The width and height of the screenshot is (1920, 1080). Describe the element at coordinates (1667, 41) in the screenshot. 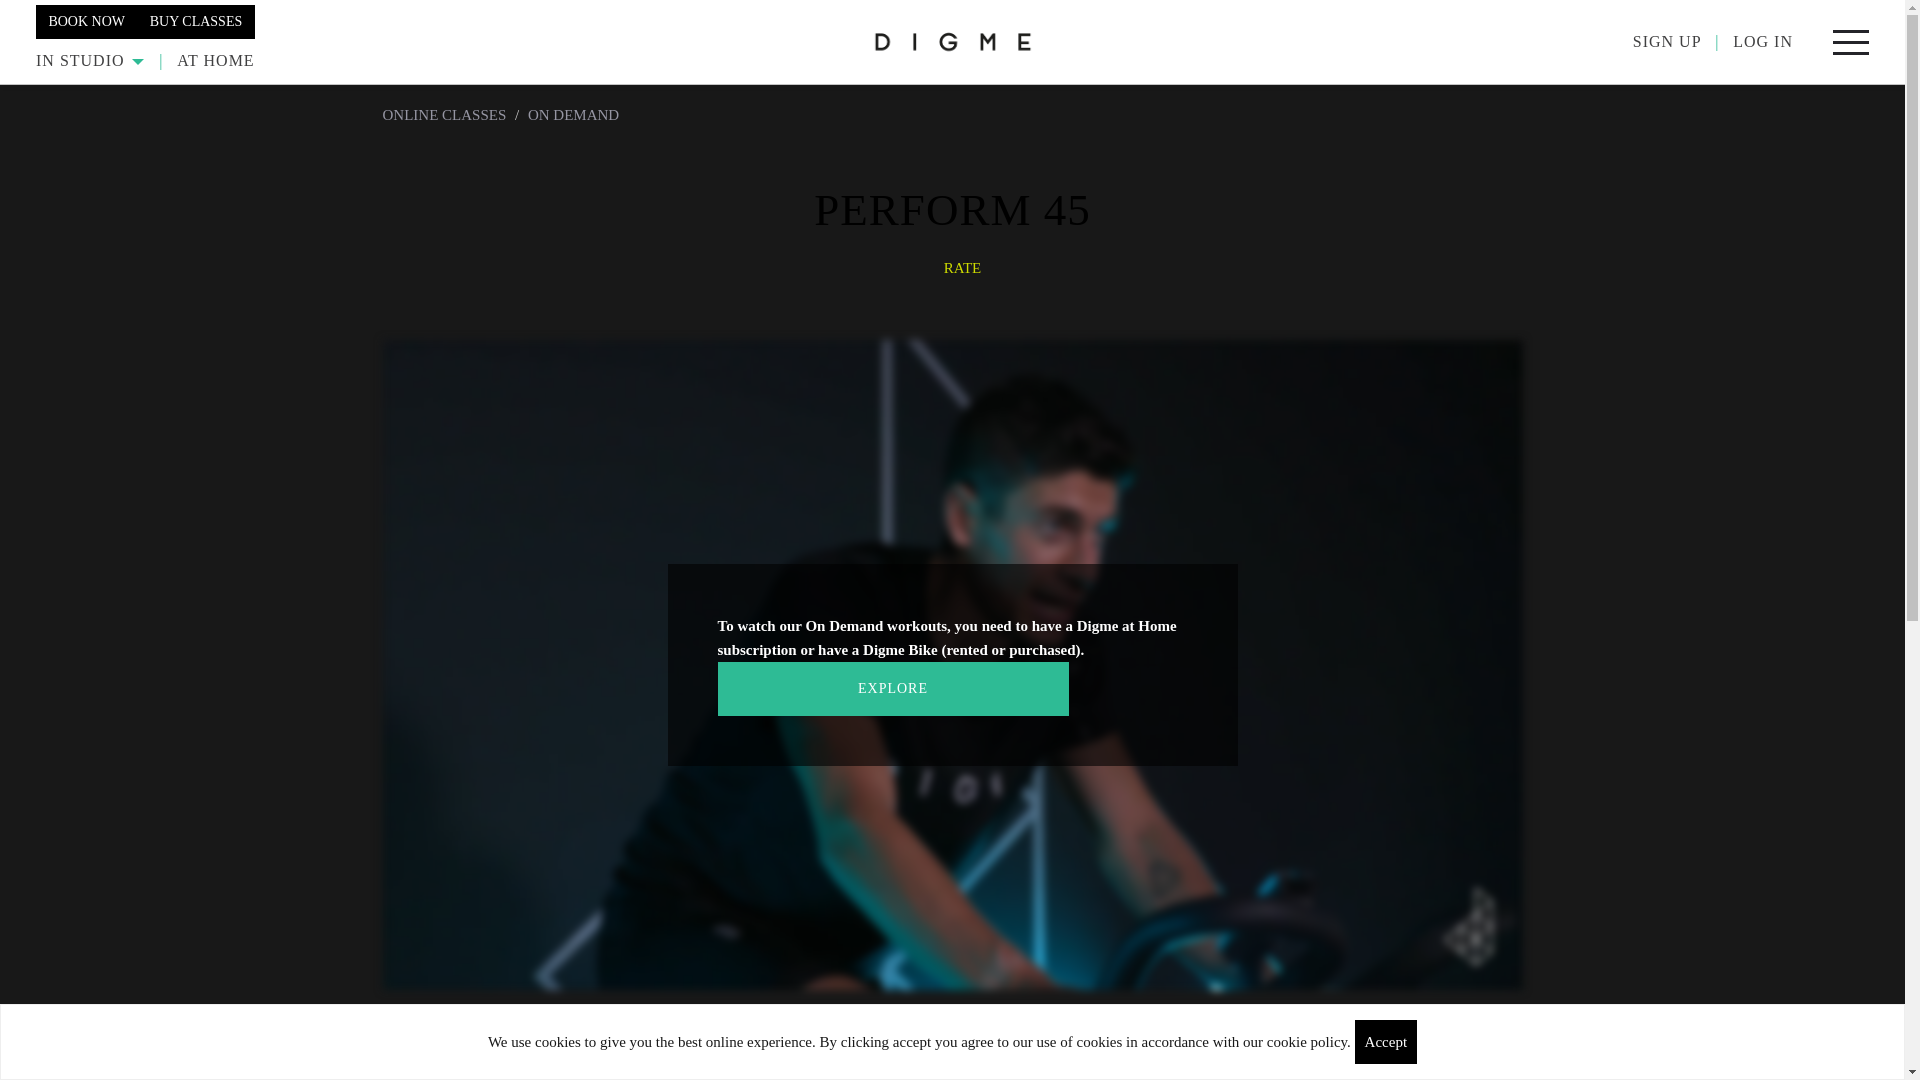

I see `SIGN UP` at that location.